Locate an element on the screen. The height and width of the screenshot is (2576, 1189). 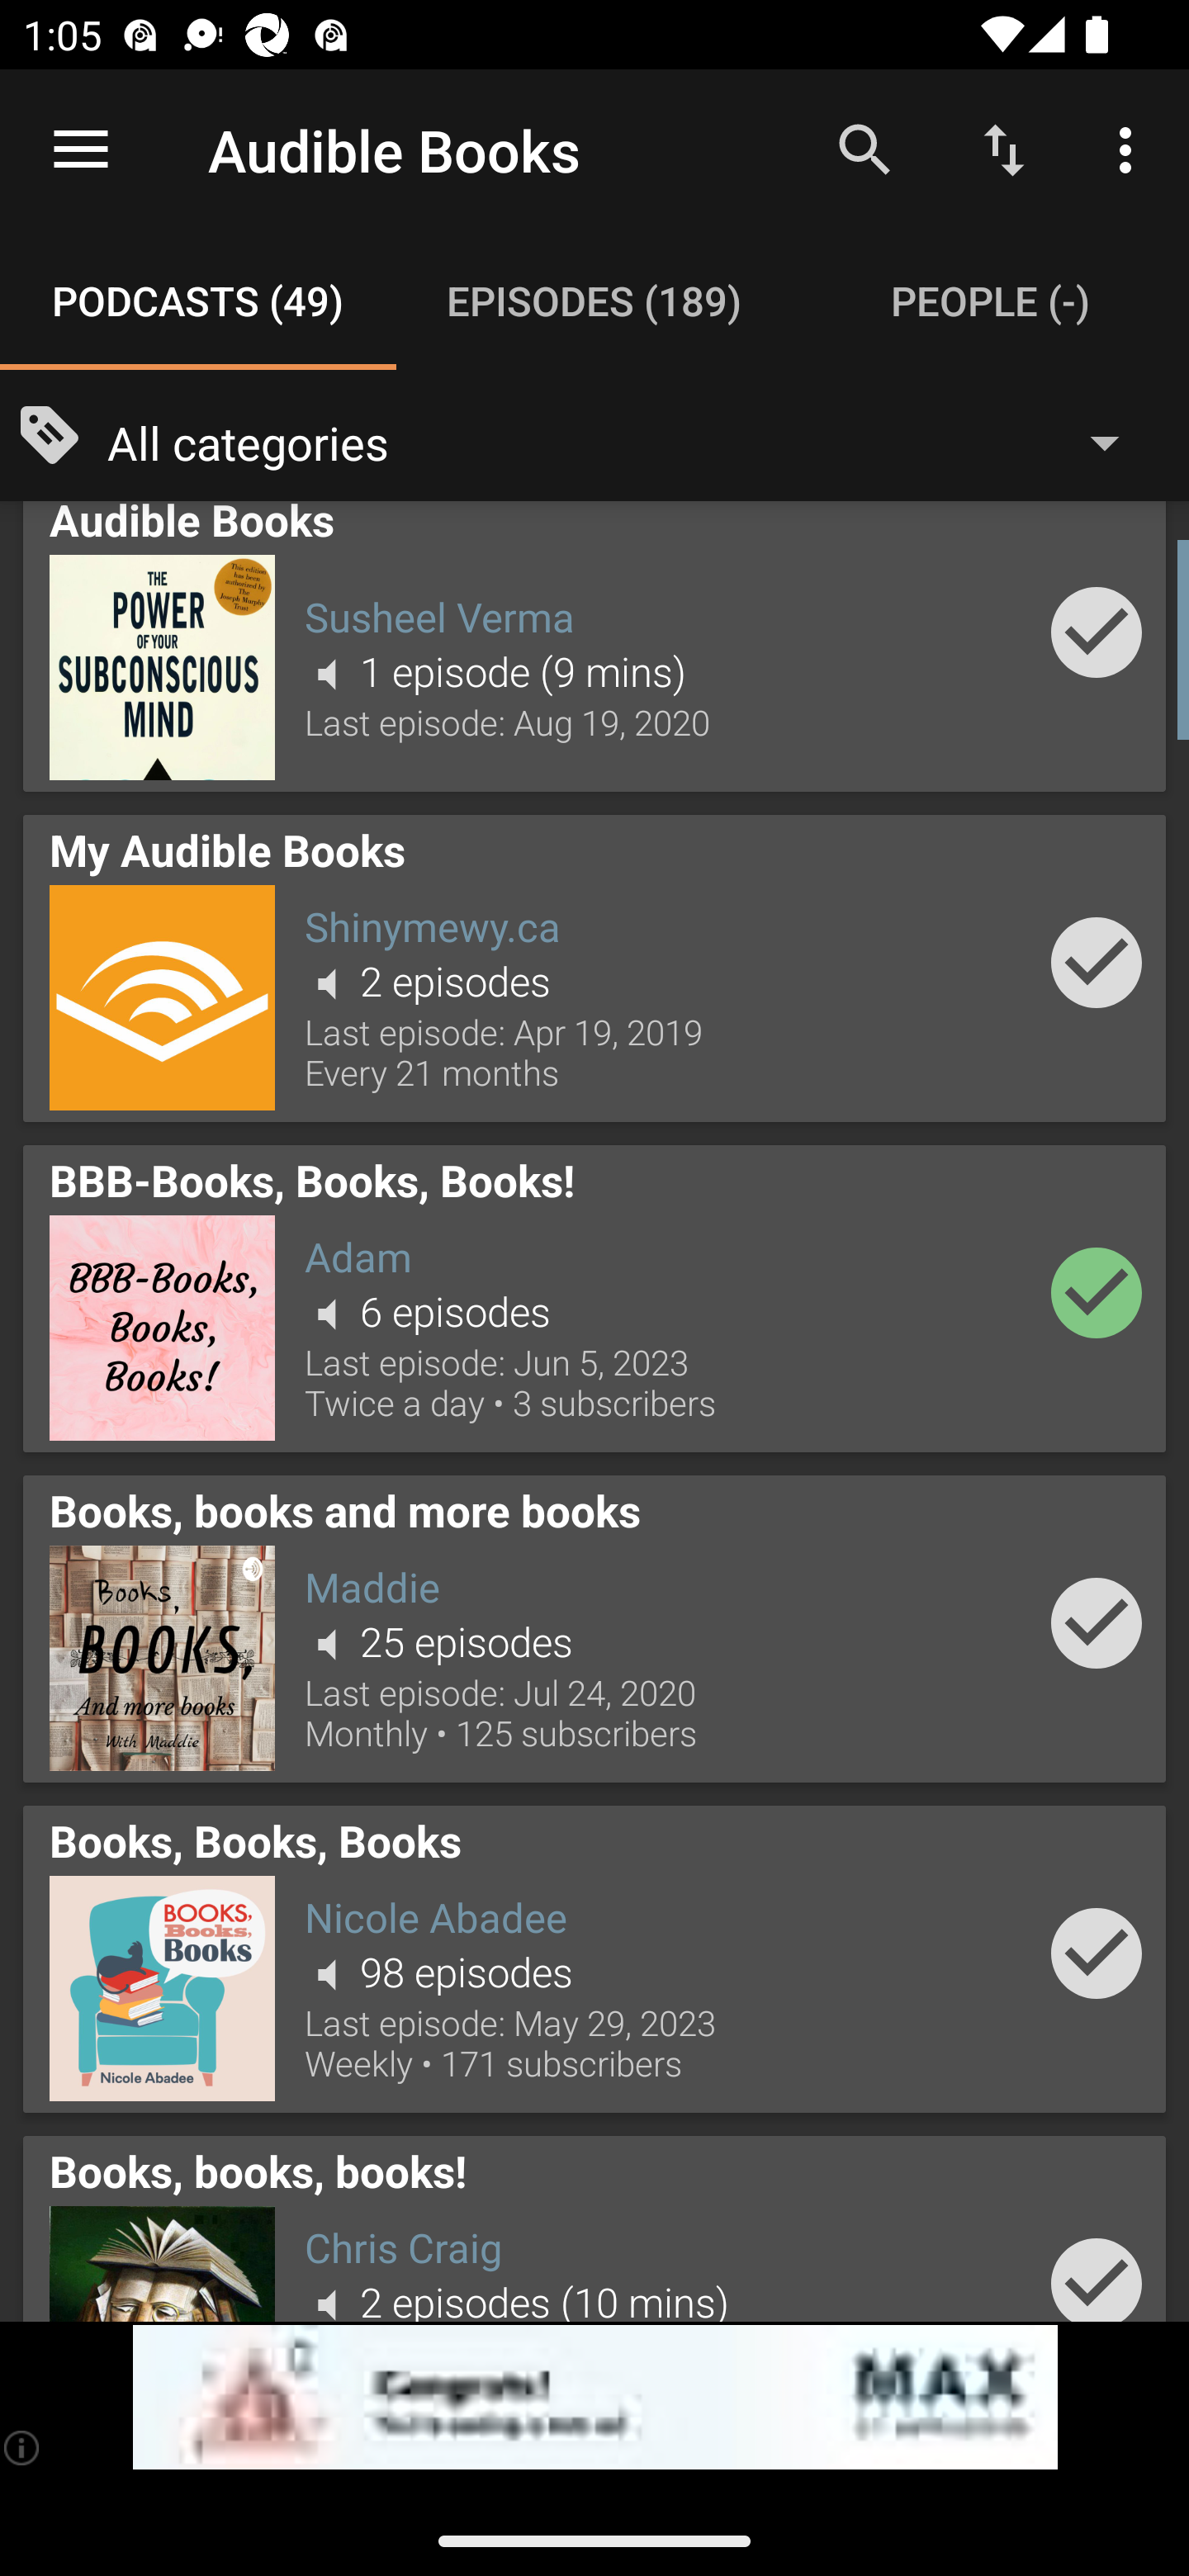
Open navigation sidebar is located at coordinates (81, 150).